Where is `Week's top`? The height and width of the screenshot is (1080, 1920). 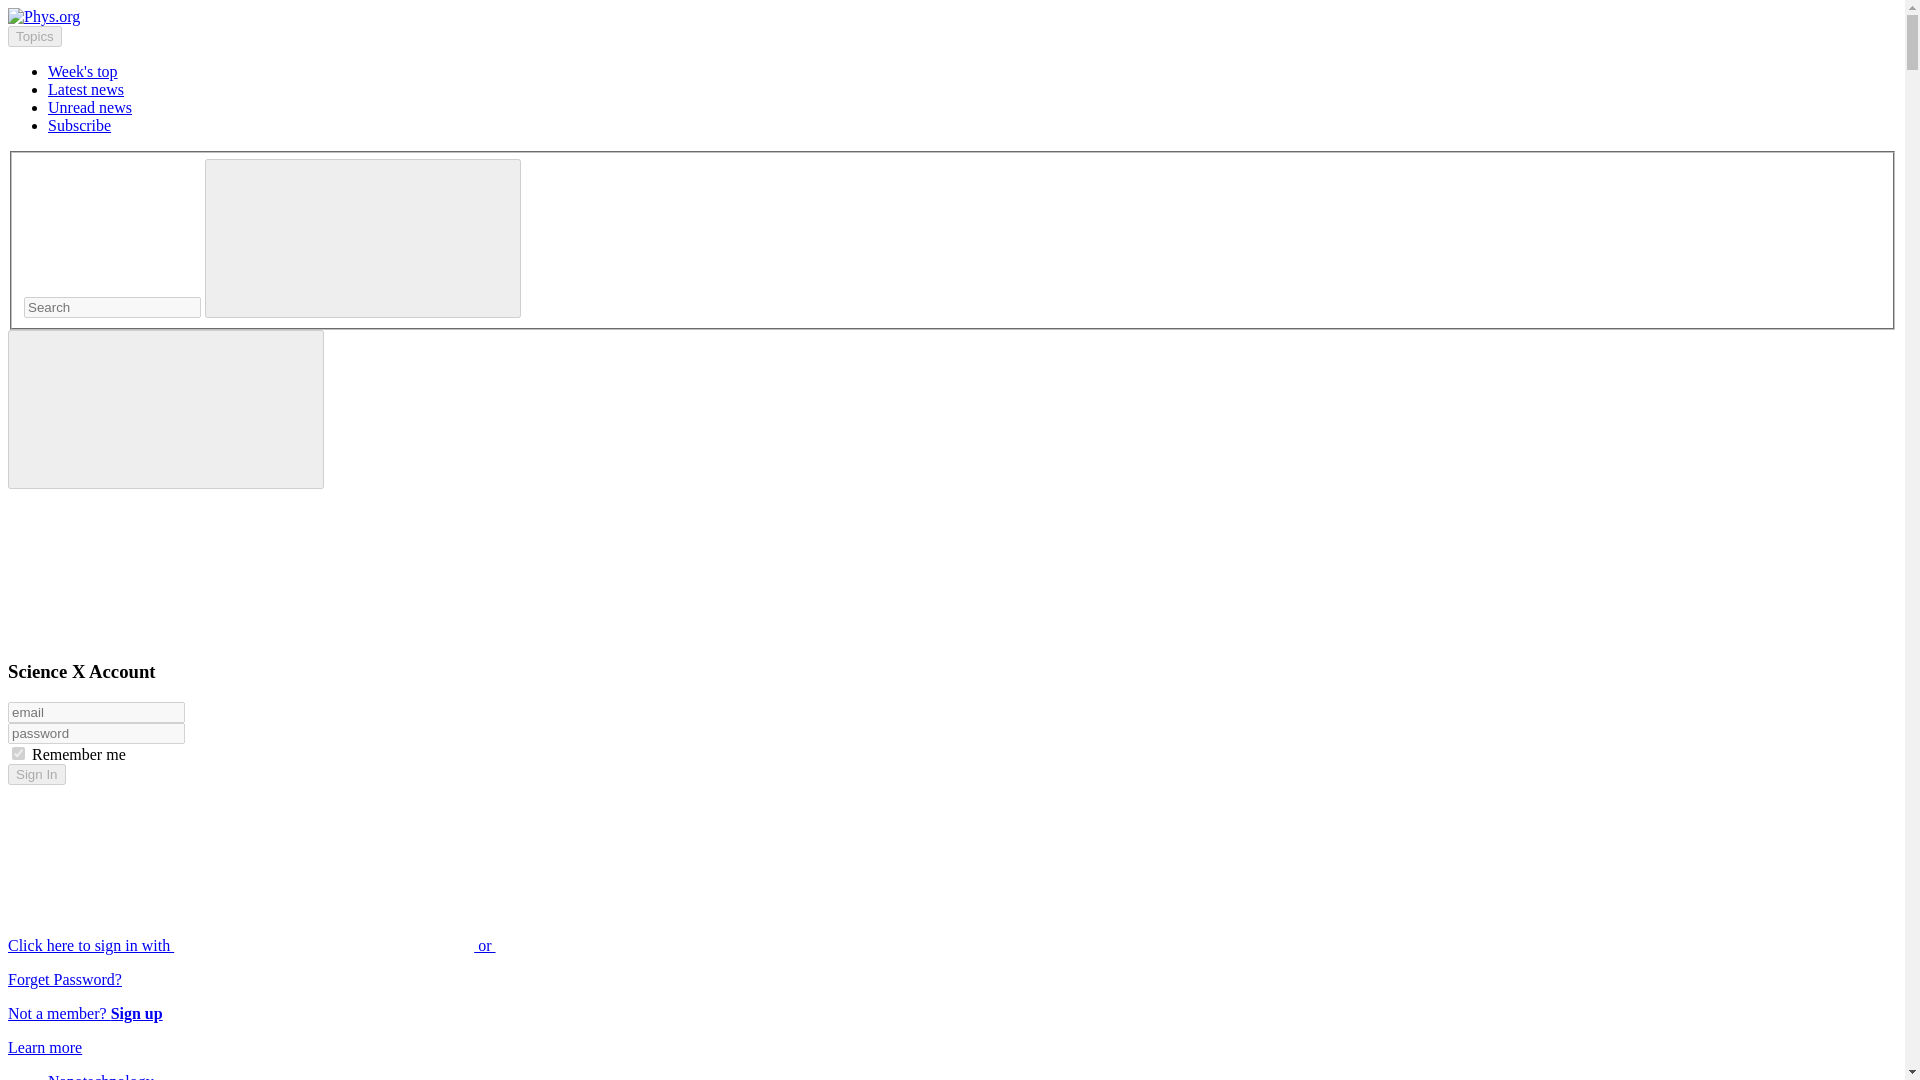
Week's top is located at coordinates (82, 70).